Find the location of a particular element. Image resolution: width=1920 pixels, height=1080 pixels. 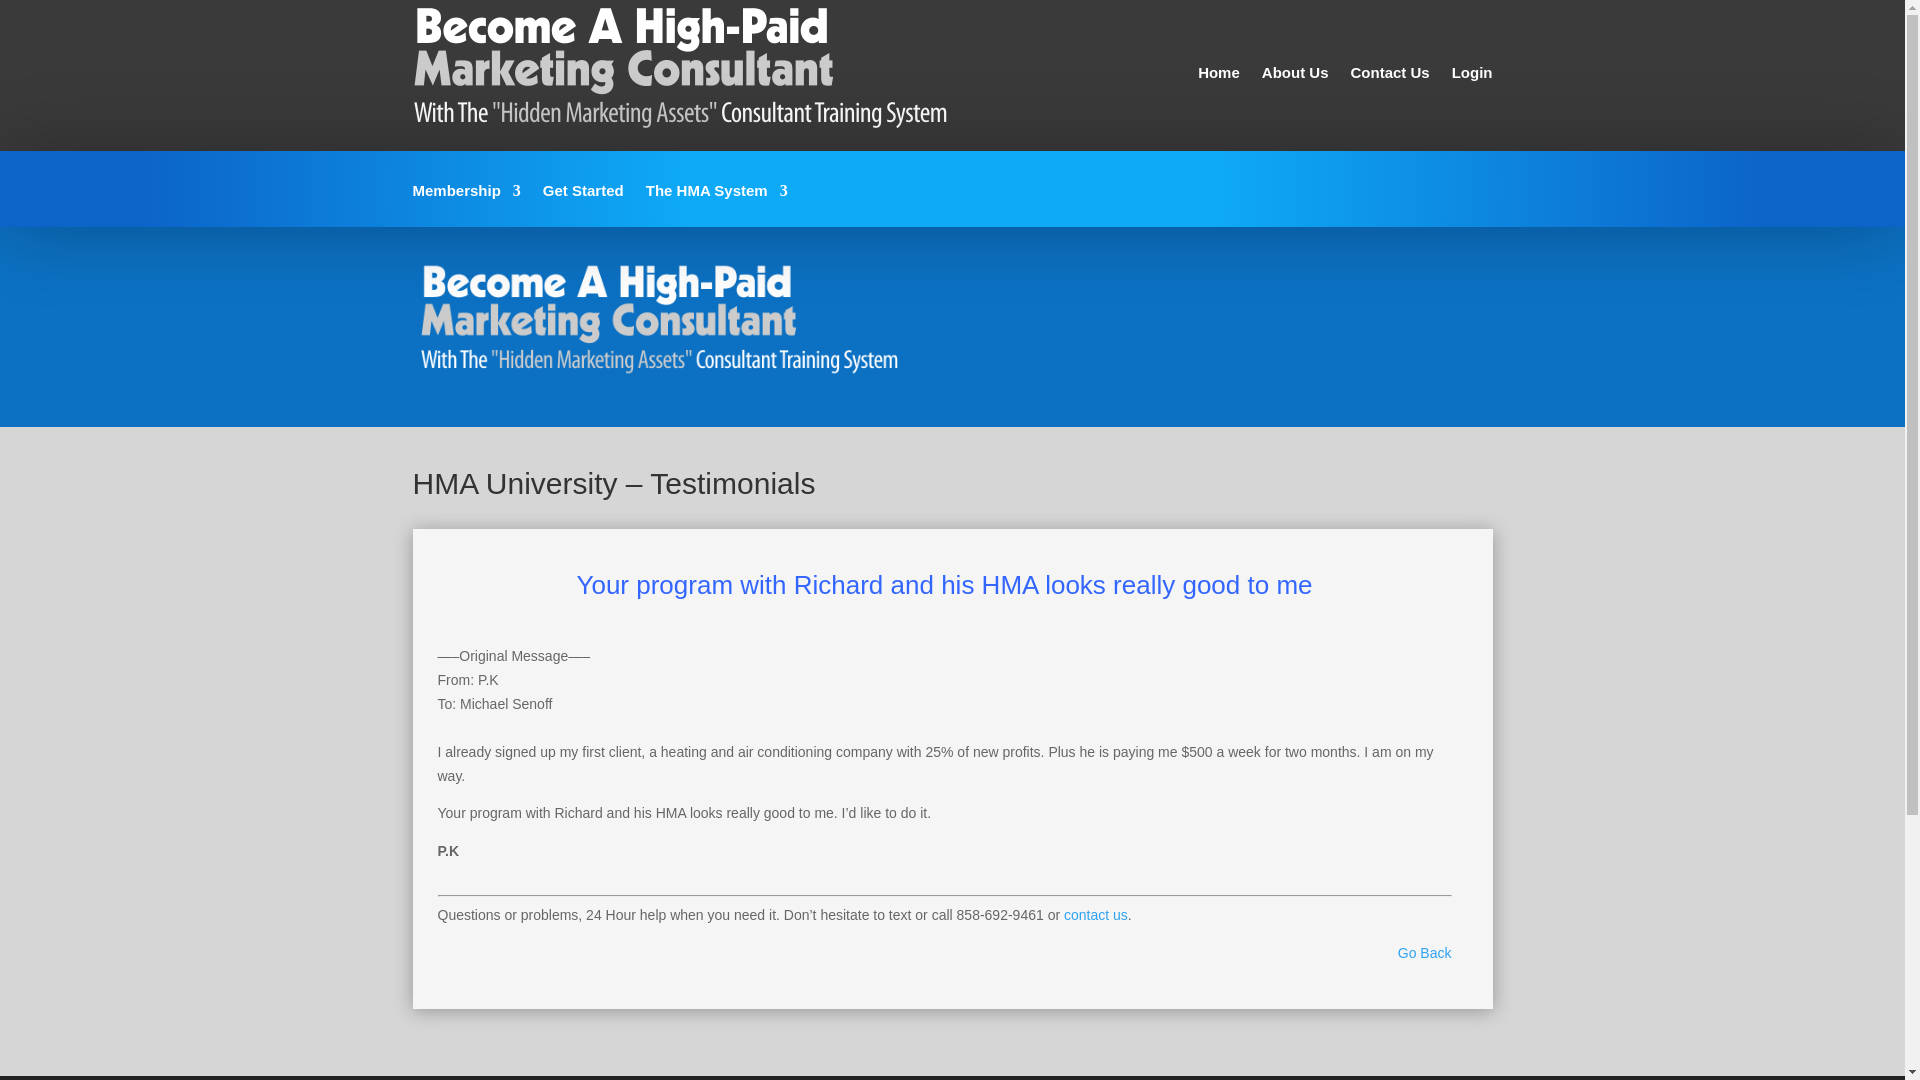

Go Back is located at coordinates (1424, 953).